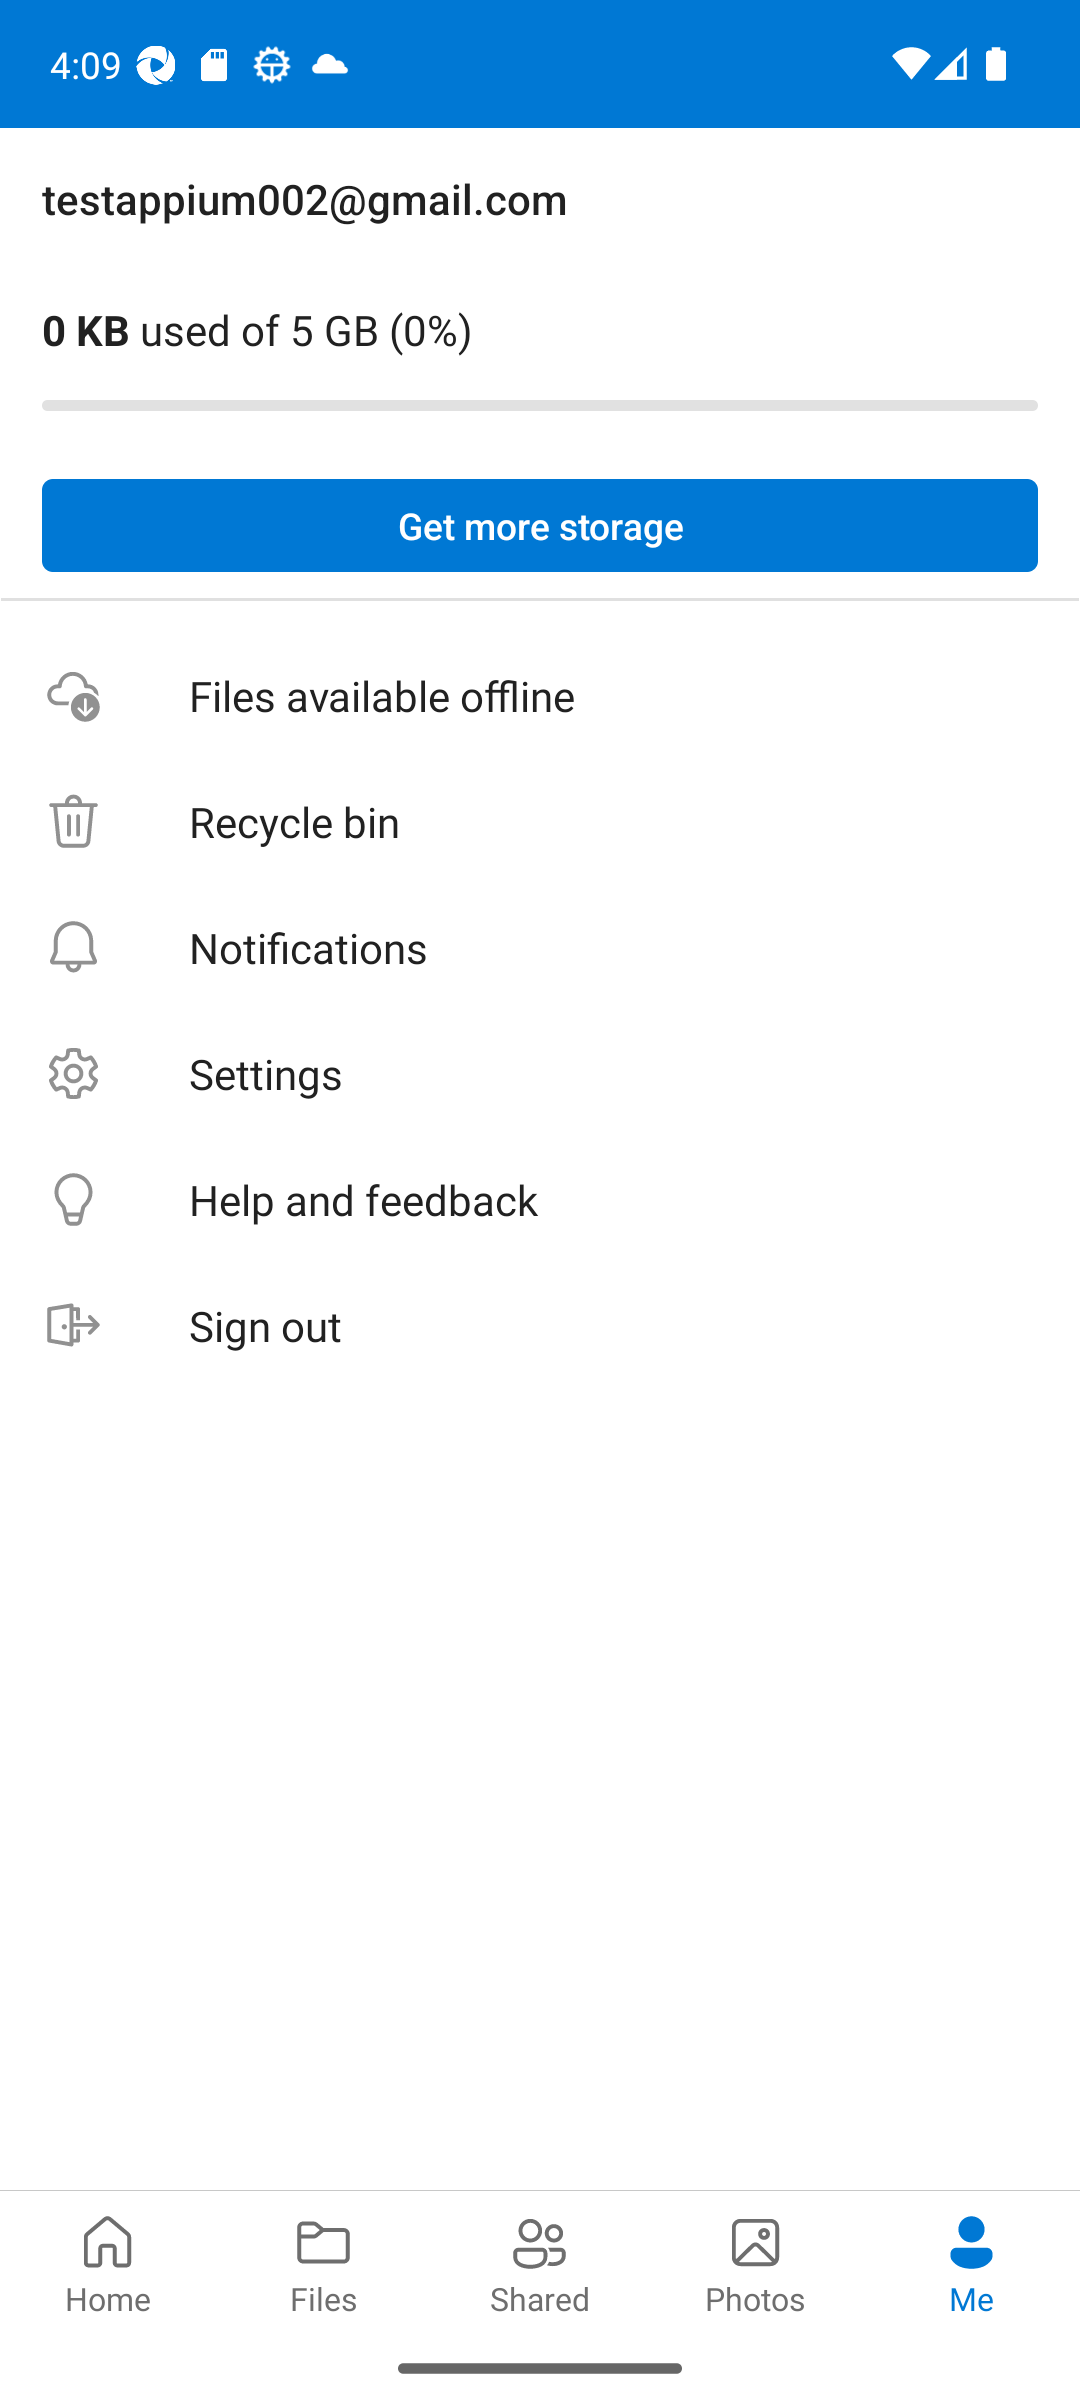  I want to click on Sign out, so click(540, 1326).